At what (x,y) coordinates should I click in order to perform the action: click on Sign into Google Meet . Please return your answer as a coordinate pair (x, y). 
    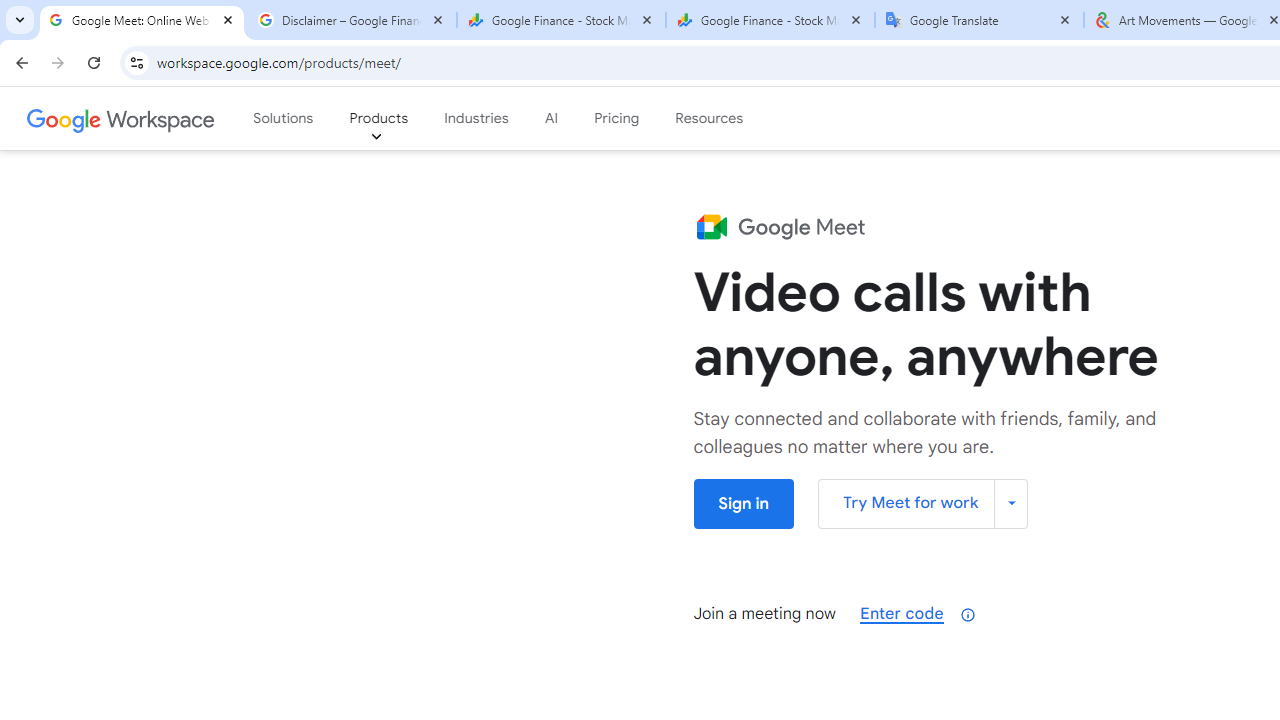
    Looking at the image, I should click on (743, 504).